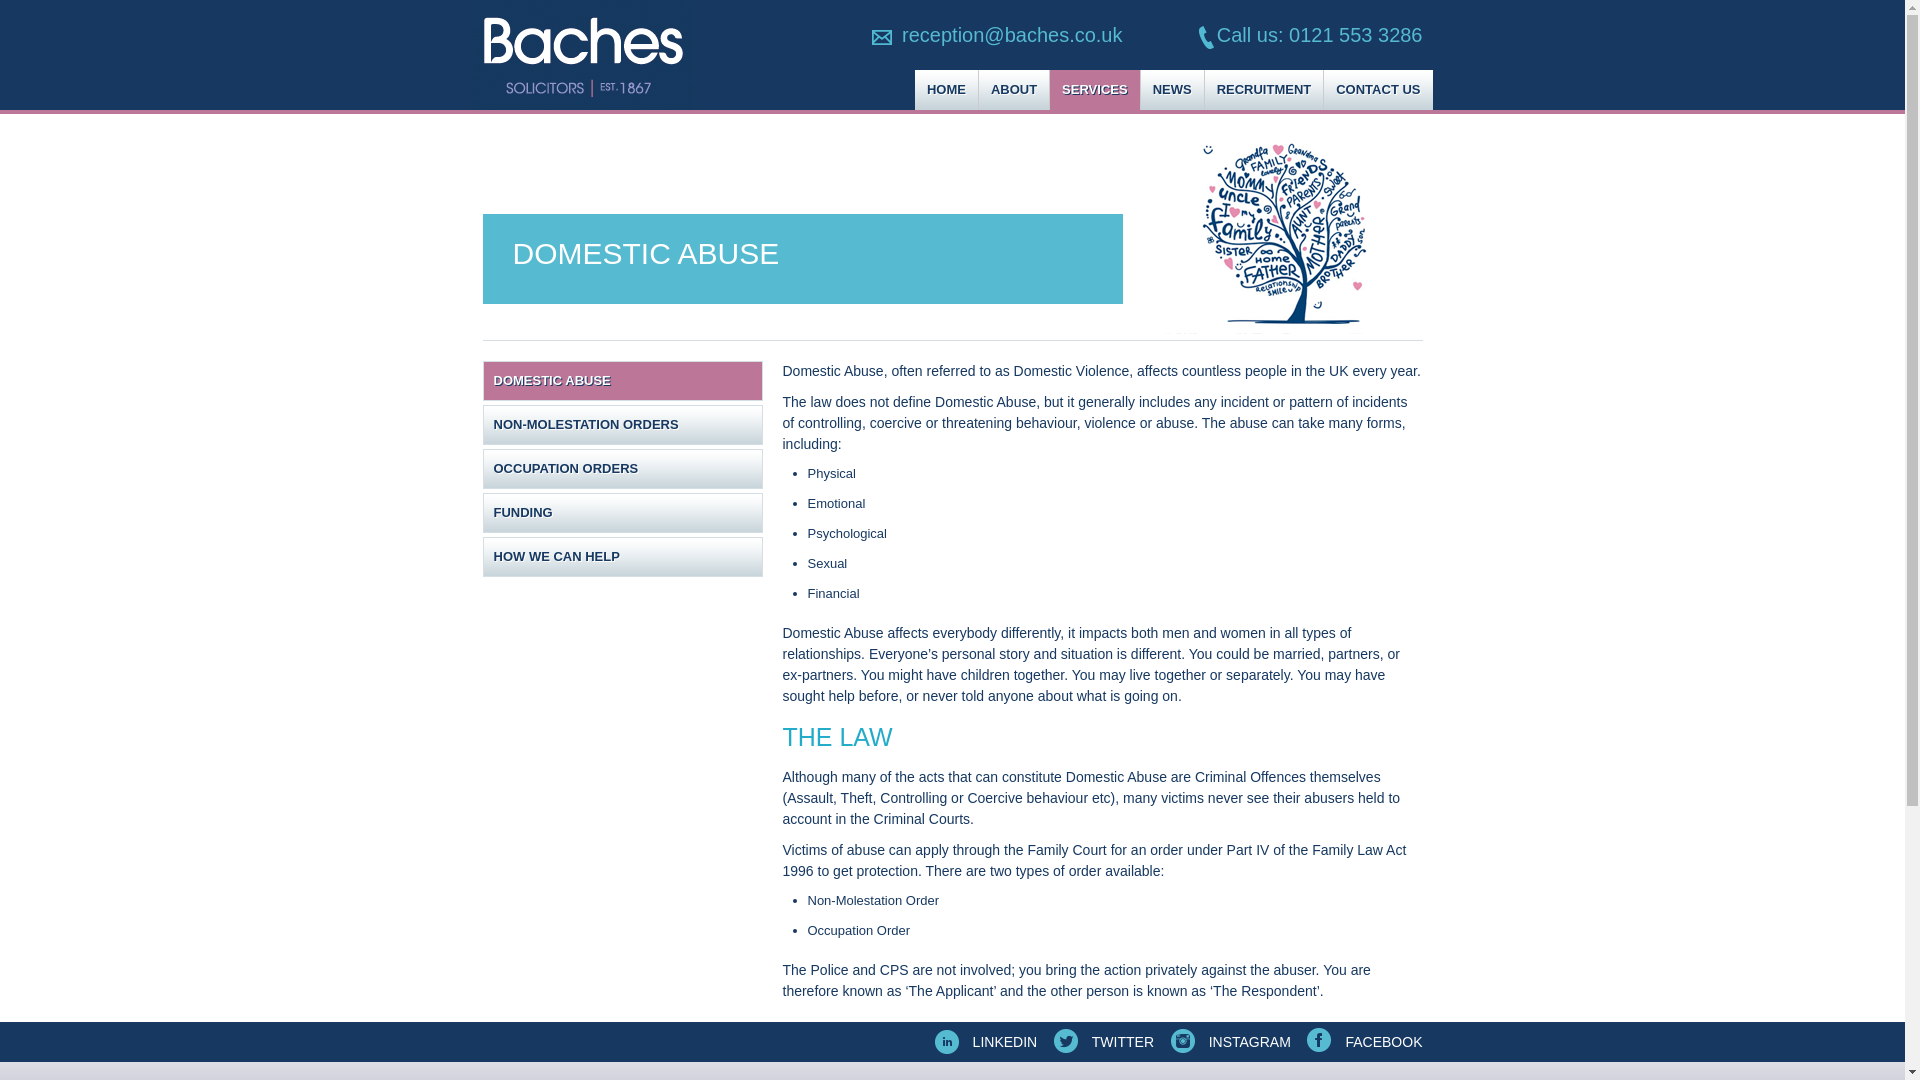 The height and width of the screenshot is (1080, 1920). What do you see at coordinates (622, 469) in the screenshot?
I see `OCCUPATION ORDERS` at bounding box center [622, 469].